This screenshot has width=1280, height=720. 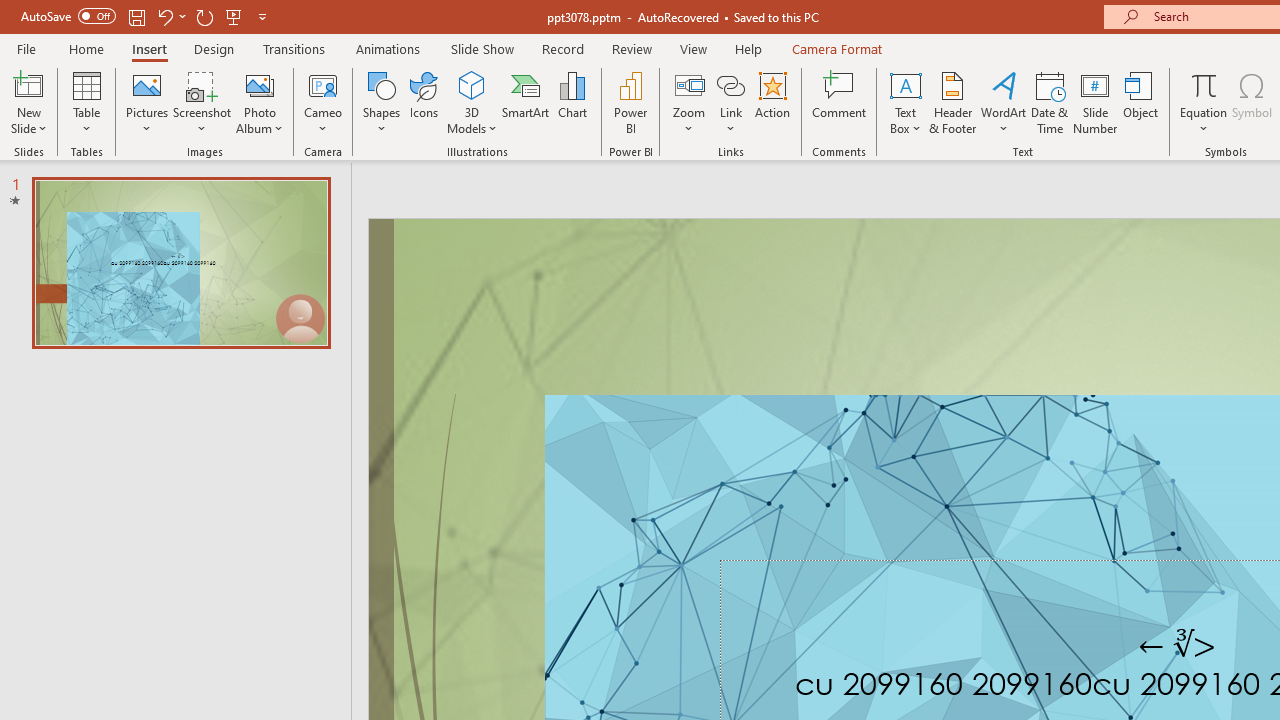 What do you see at coordinates (526, 102) in the screenshot?
I see `SmartArt...` at bounding box center [526, 102].